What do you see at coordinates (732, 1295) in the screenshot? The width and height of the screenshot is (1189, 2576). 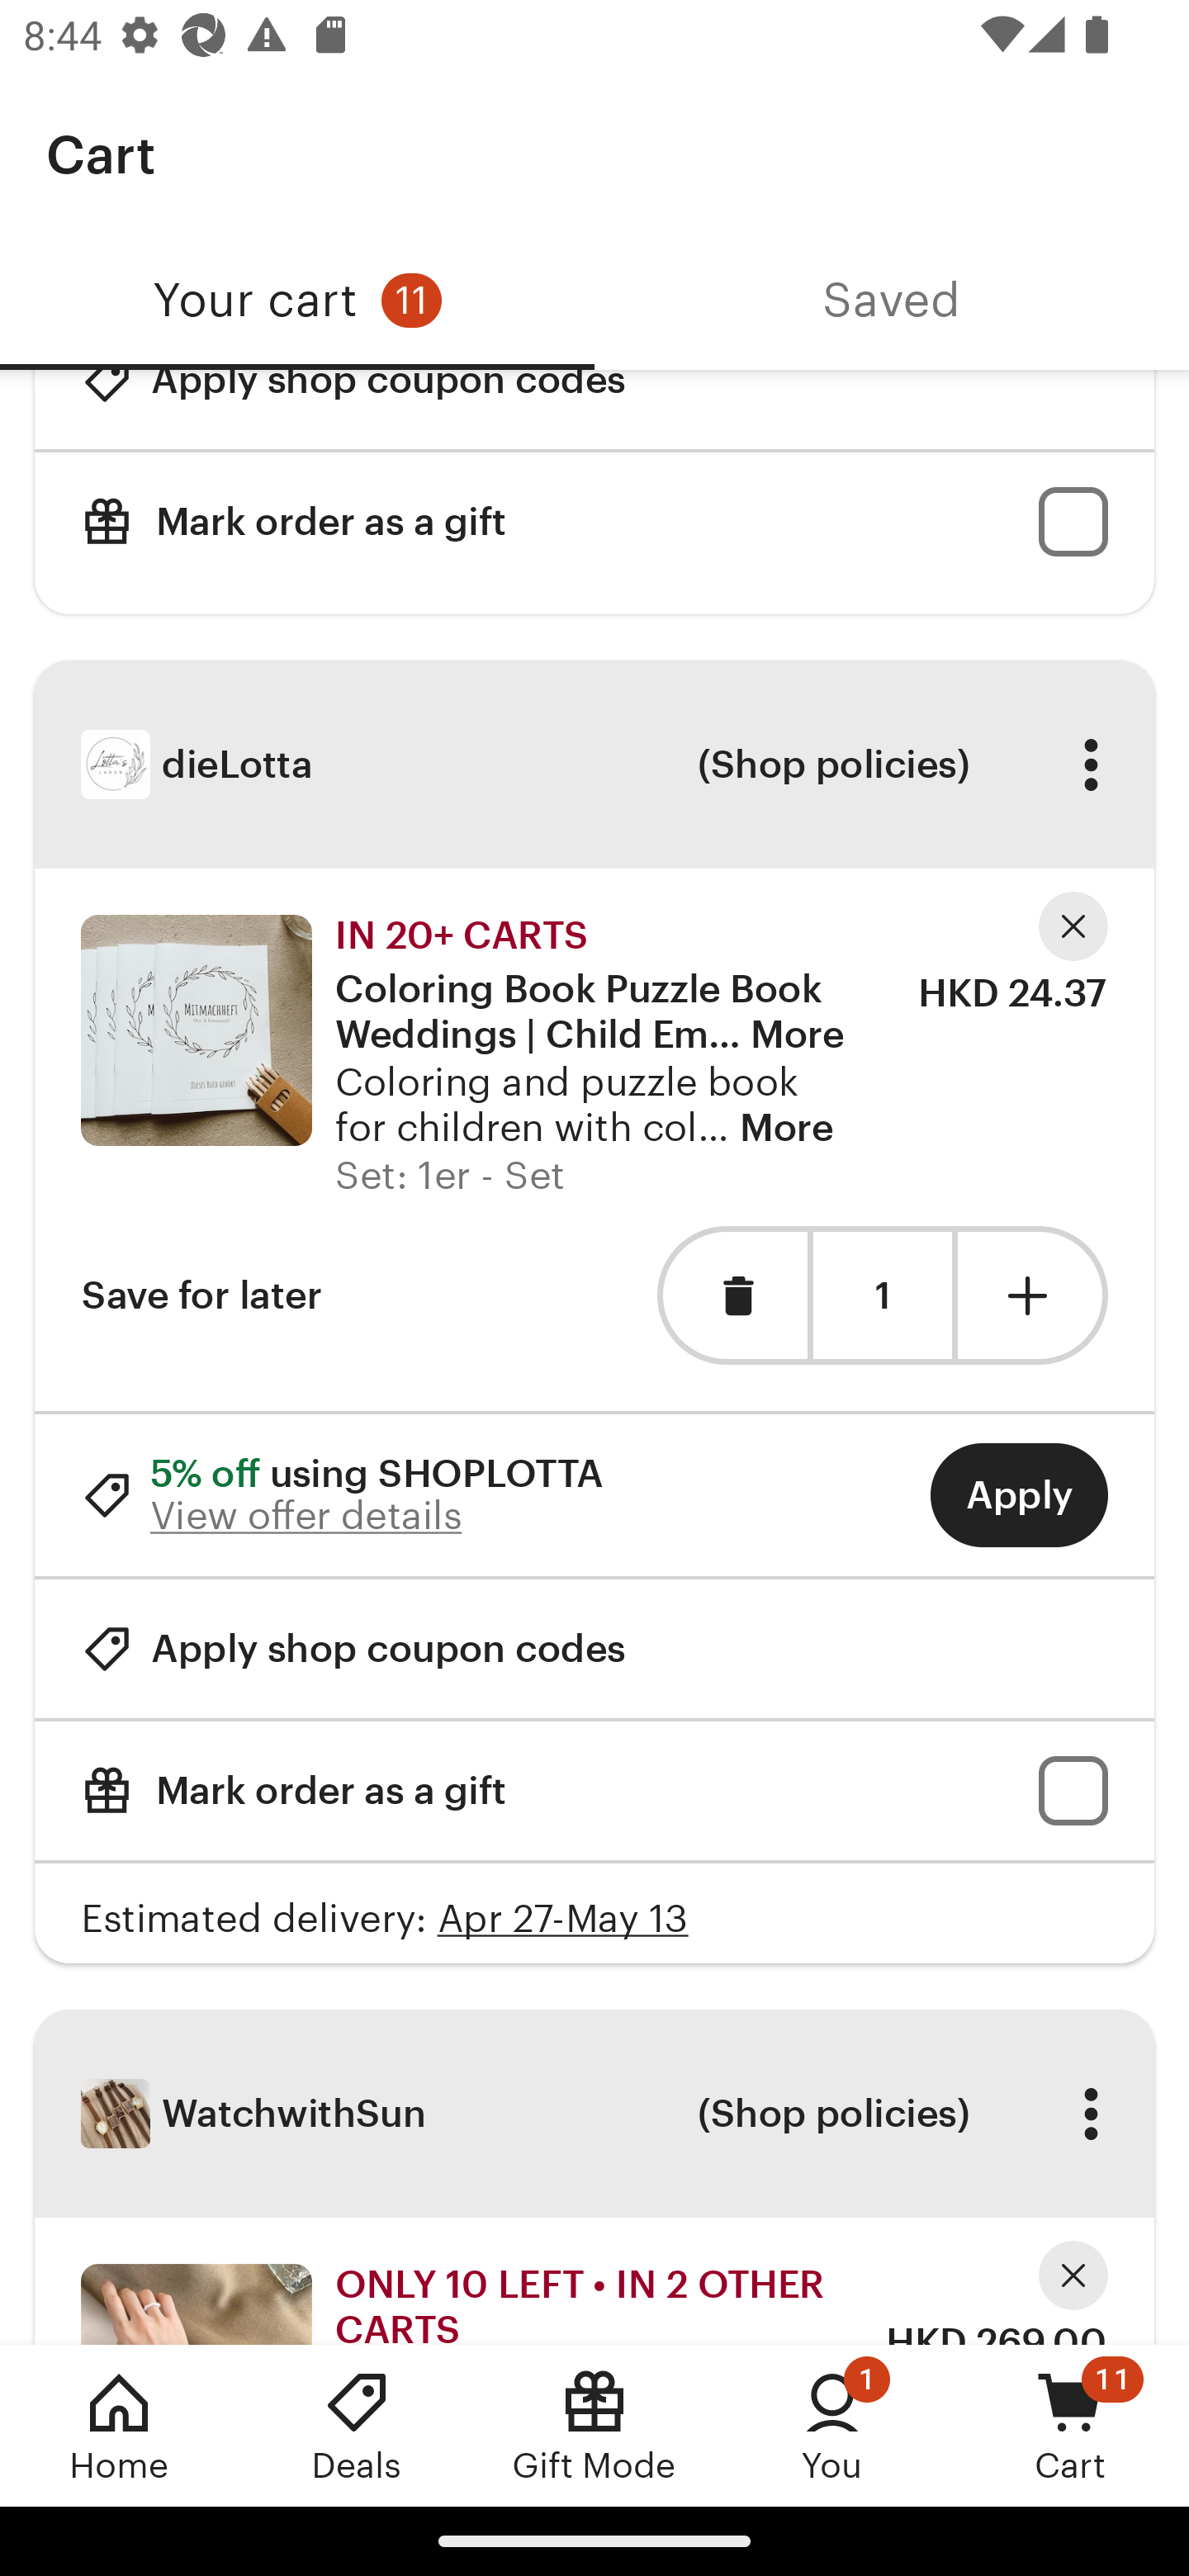 I see `Remove item from cart` at bounding box center [732, 1295].